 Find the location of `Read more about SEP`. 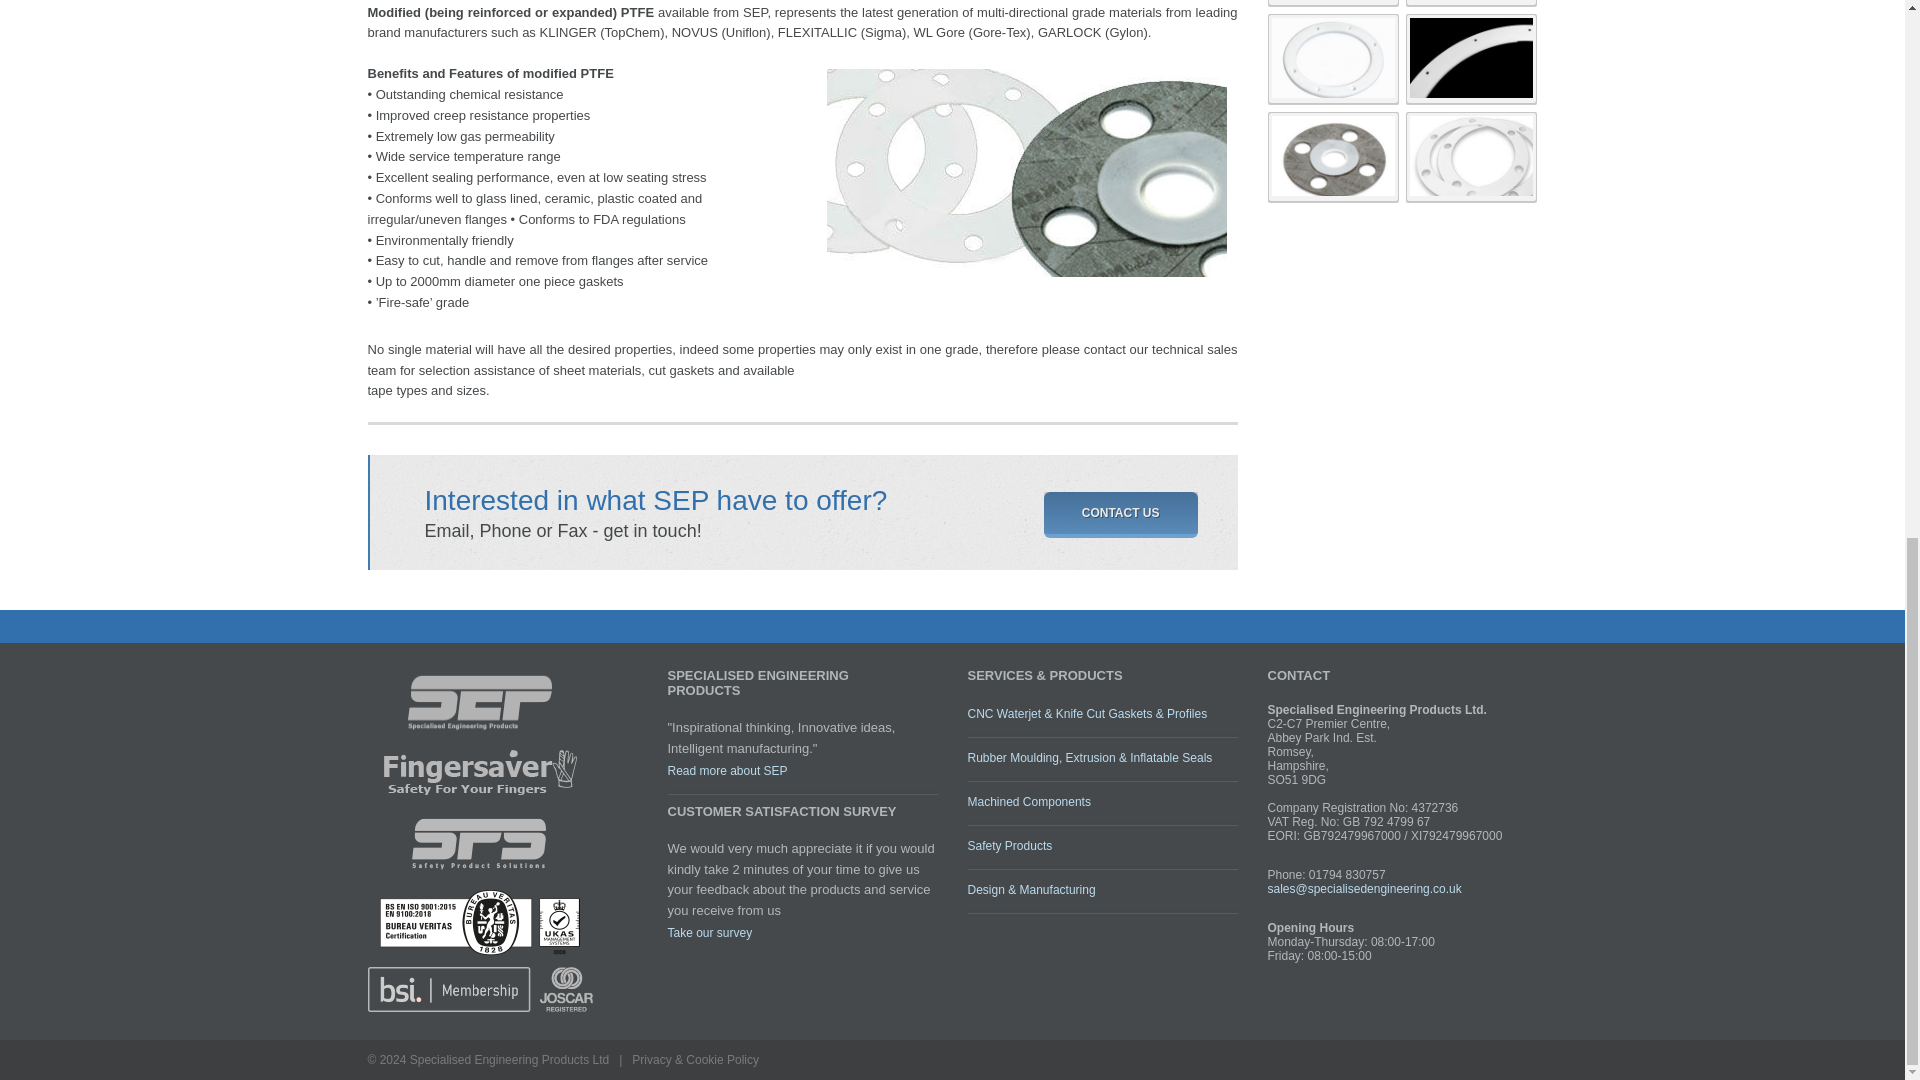

Read more about SEP is located at coordinates (728, 770).